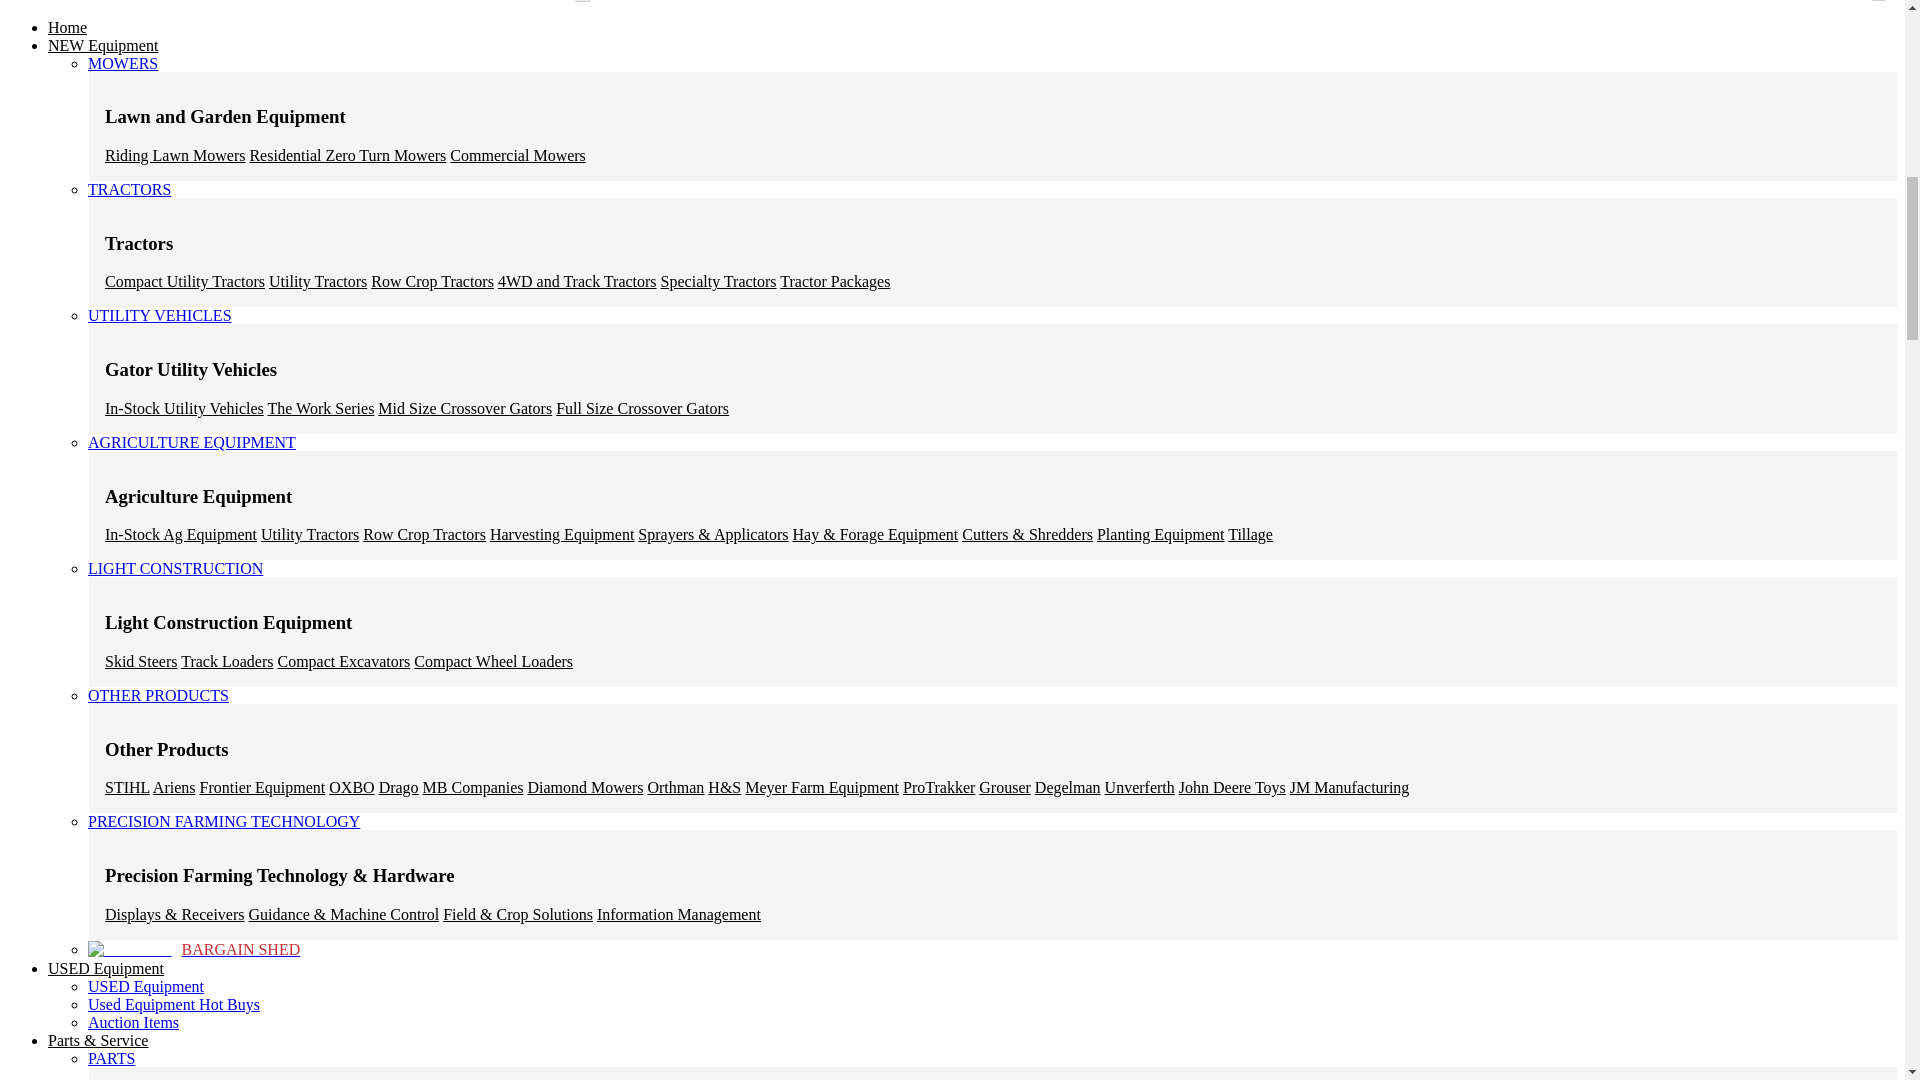 The image size is (1920, 1080). I want to click on Row Crop Tractors, so click(424, 534).